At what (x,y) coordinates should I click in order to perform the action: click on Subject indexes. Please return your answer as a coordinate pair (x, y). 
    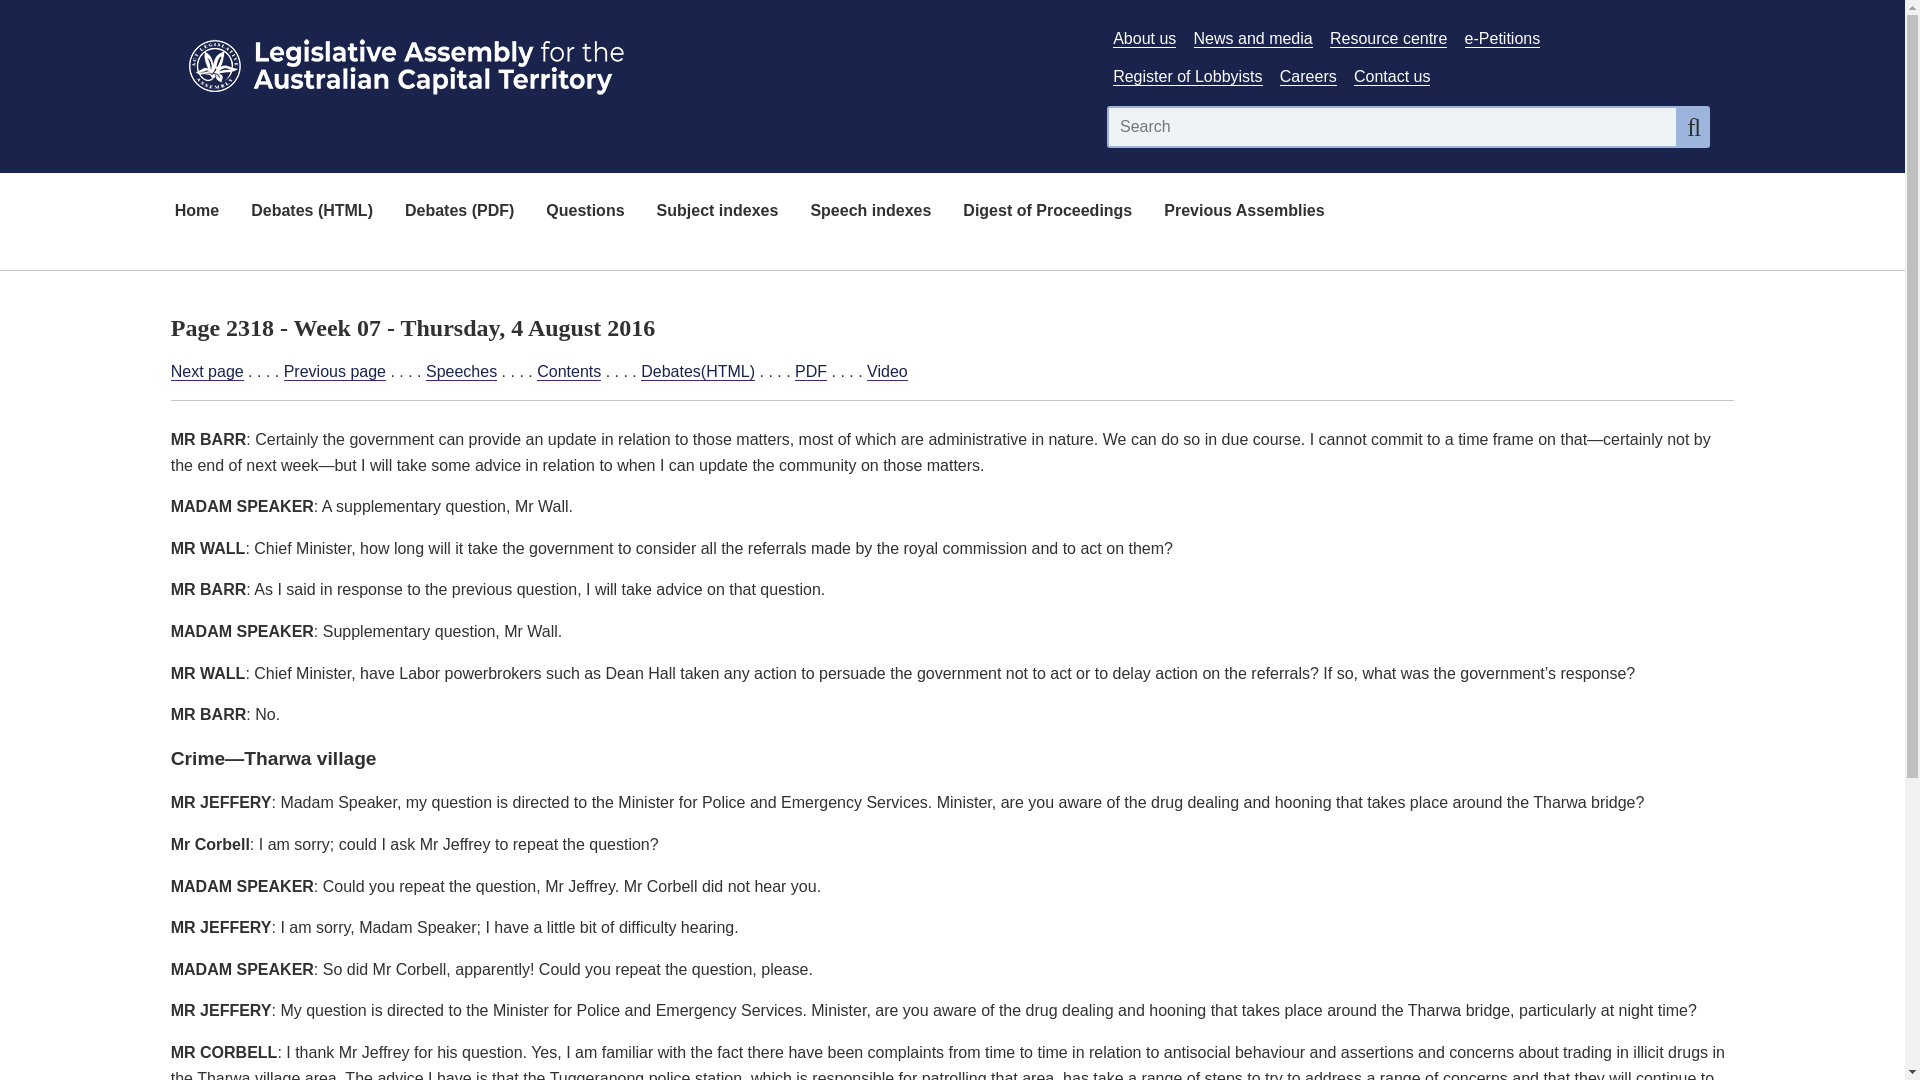
    Looking at the image, I should click on (718, 212).